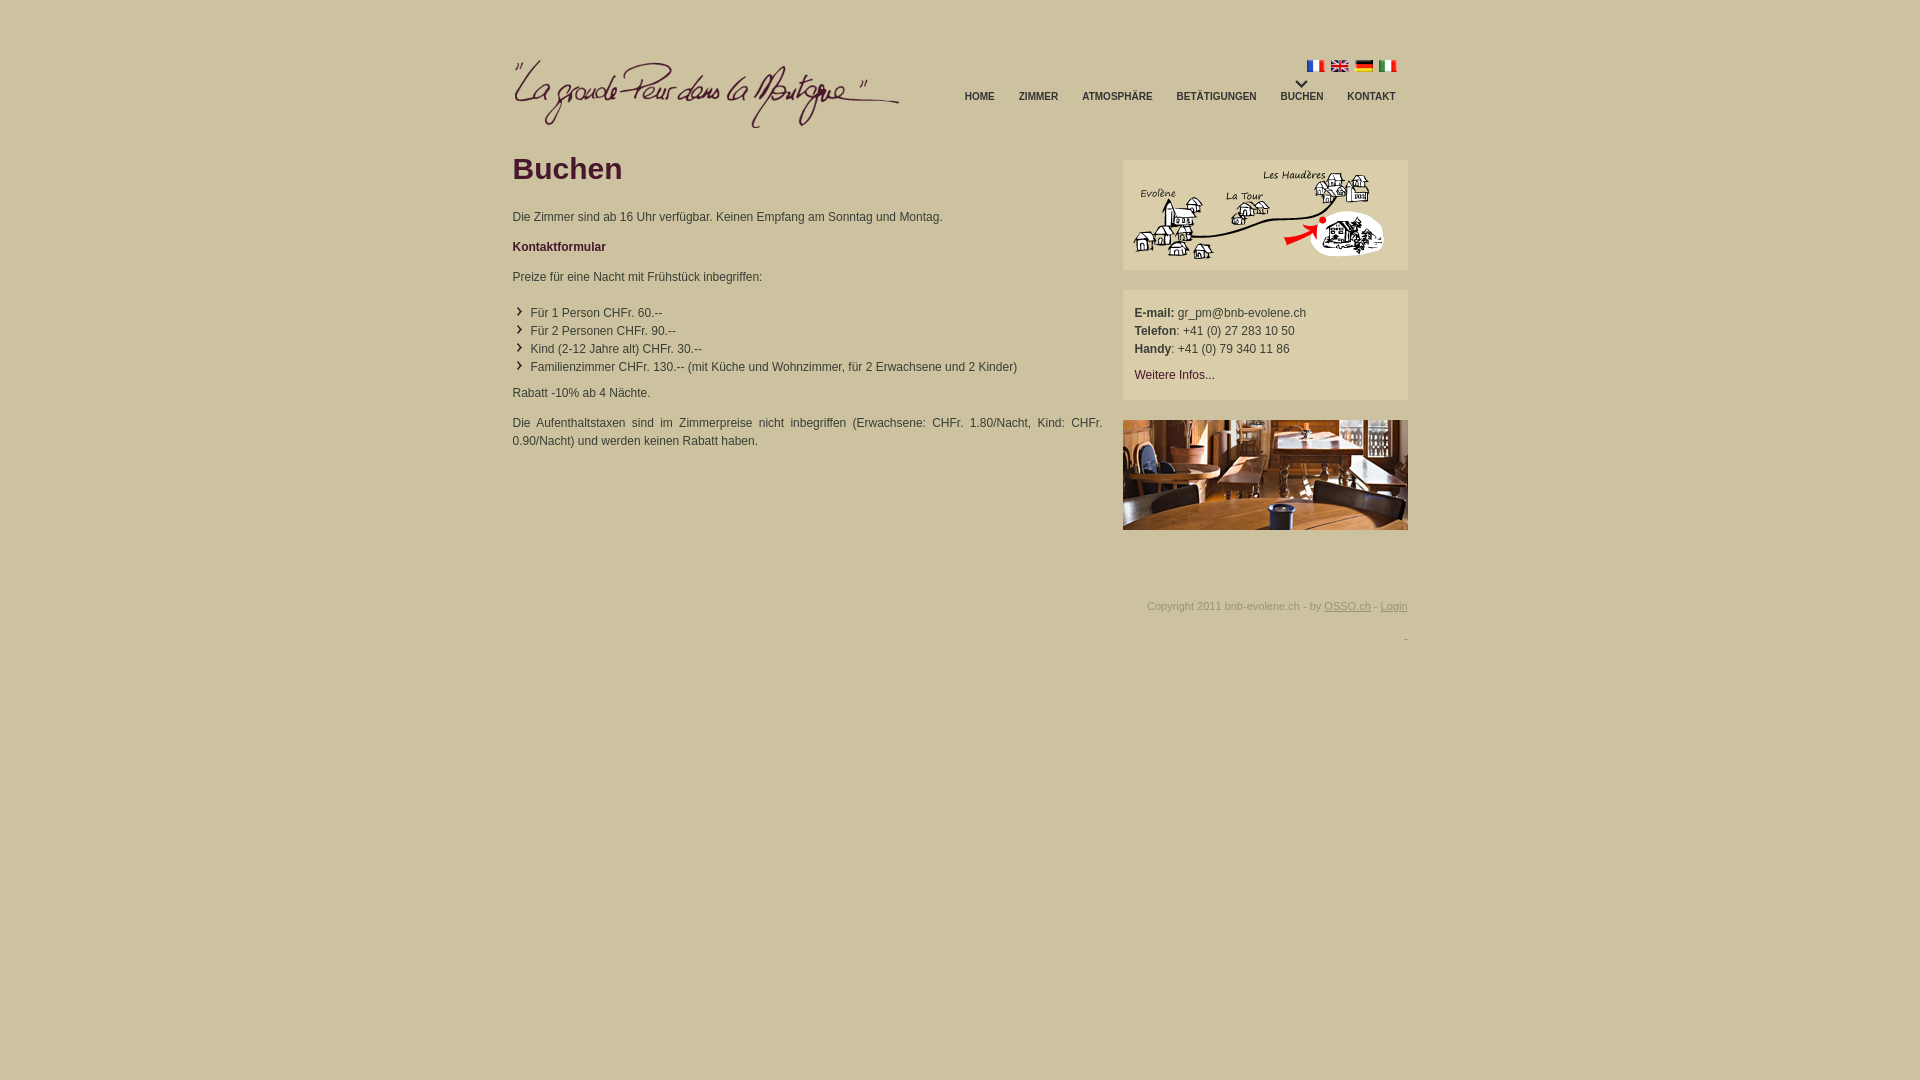  What do you see at coordinates (1406, 634) in the screenshot?
I see ` ` at bounding box center [1406, 634].